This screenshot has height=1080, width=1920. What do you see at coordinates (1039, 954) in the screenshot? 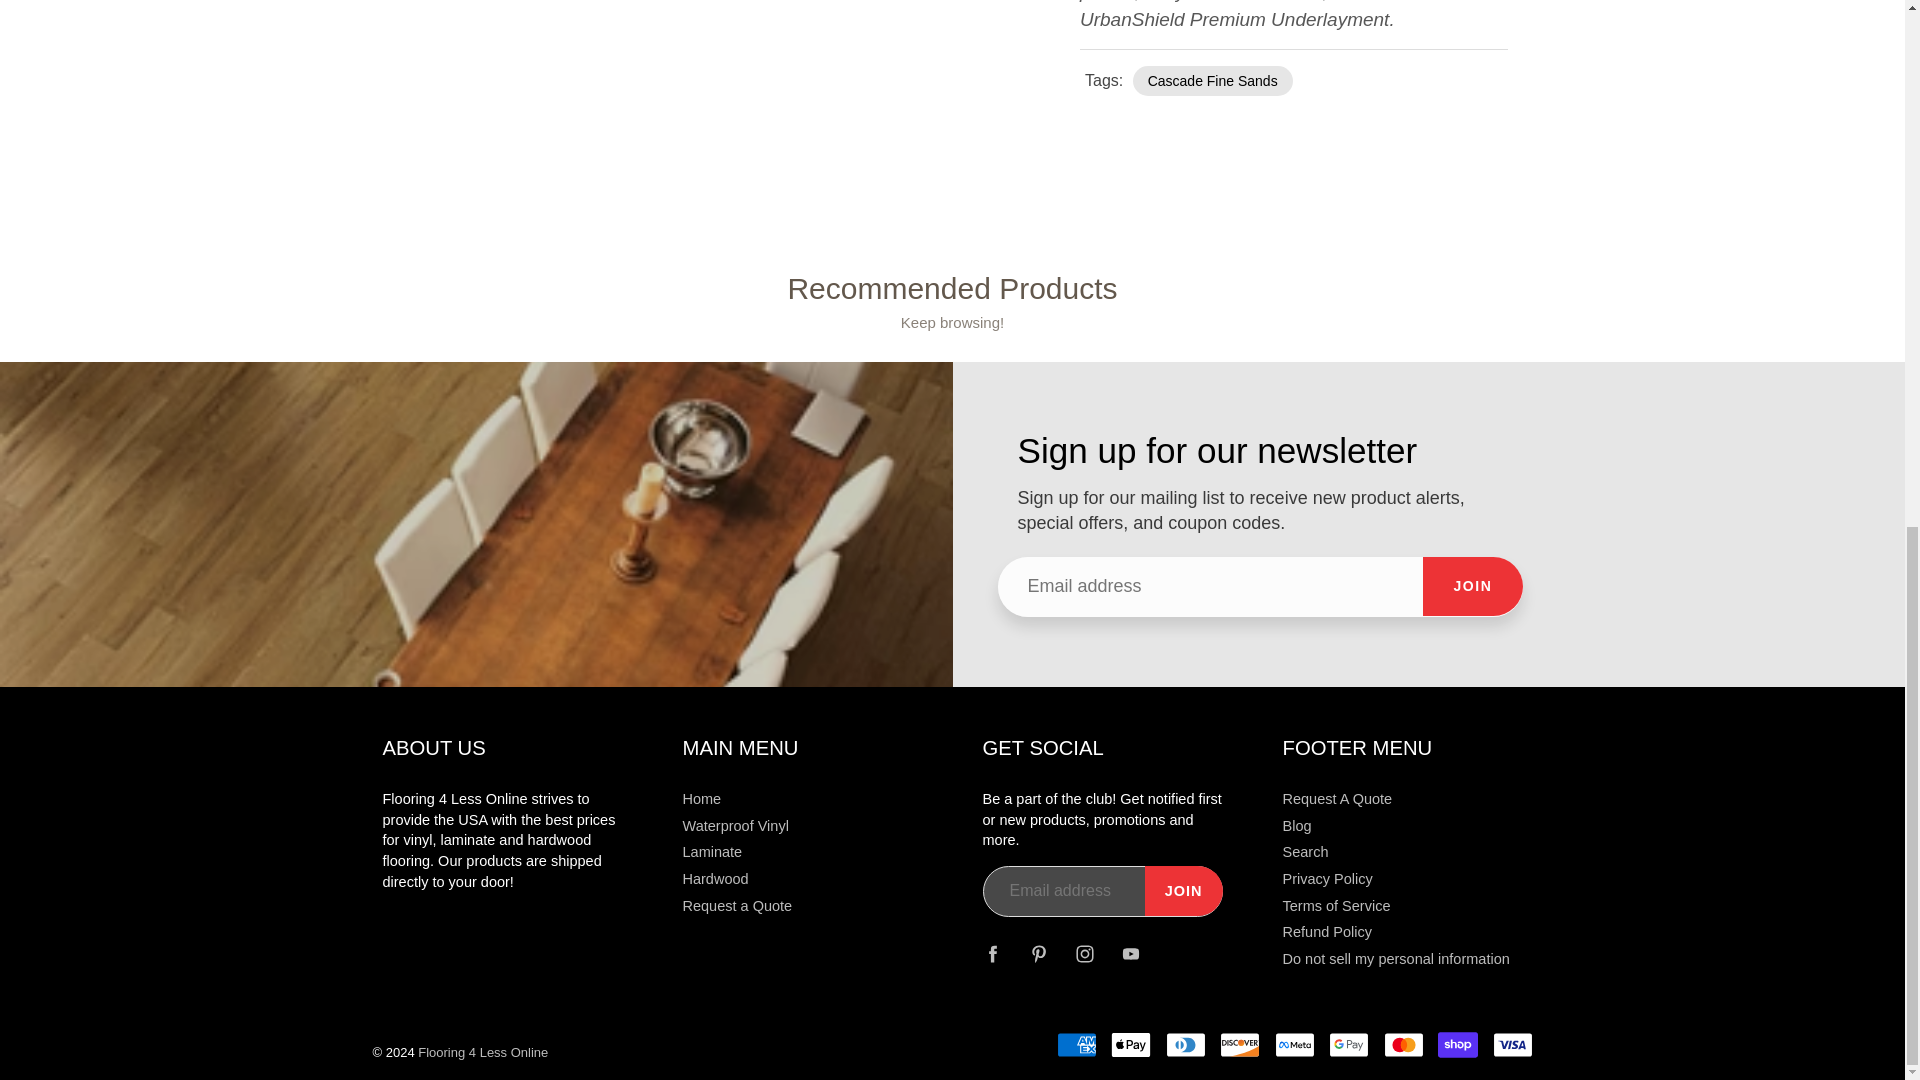
I see `Pinterest` at bounding box center [1039, 954].